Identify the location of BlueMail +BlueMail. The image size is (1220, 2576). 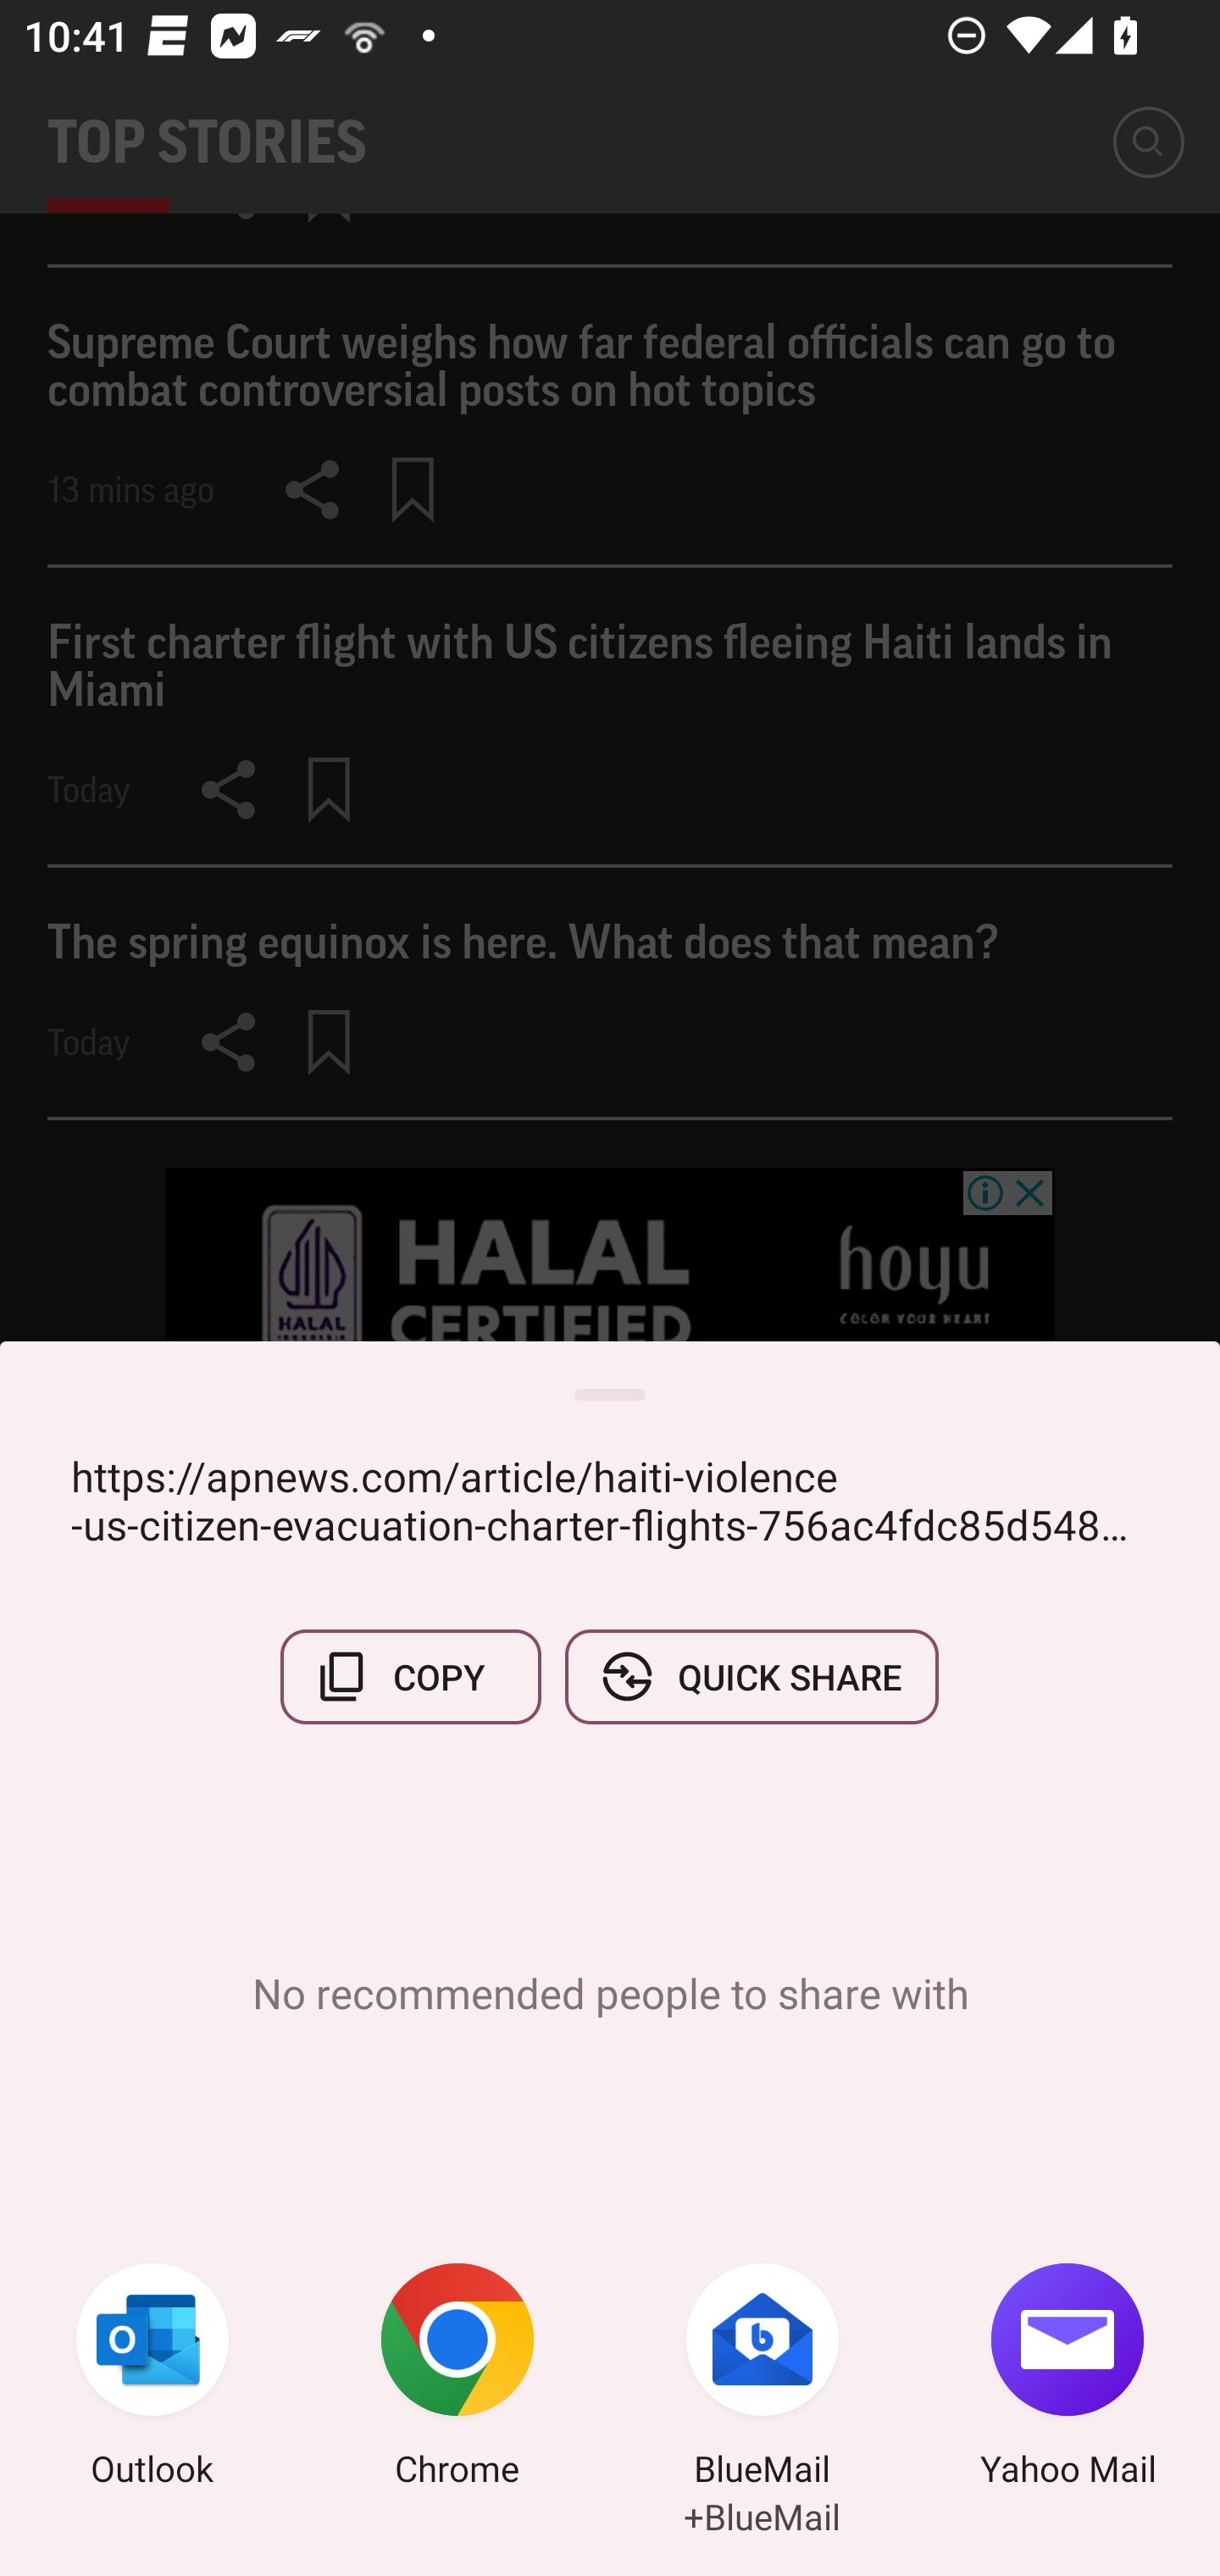
(762, 2379).